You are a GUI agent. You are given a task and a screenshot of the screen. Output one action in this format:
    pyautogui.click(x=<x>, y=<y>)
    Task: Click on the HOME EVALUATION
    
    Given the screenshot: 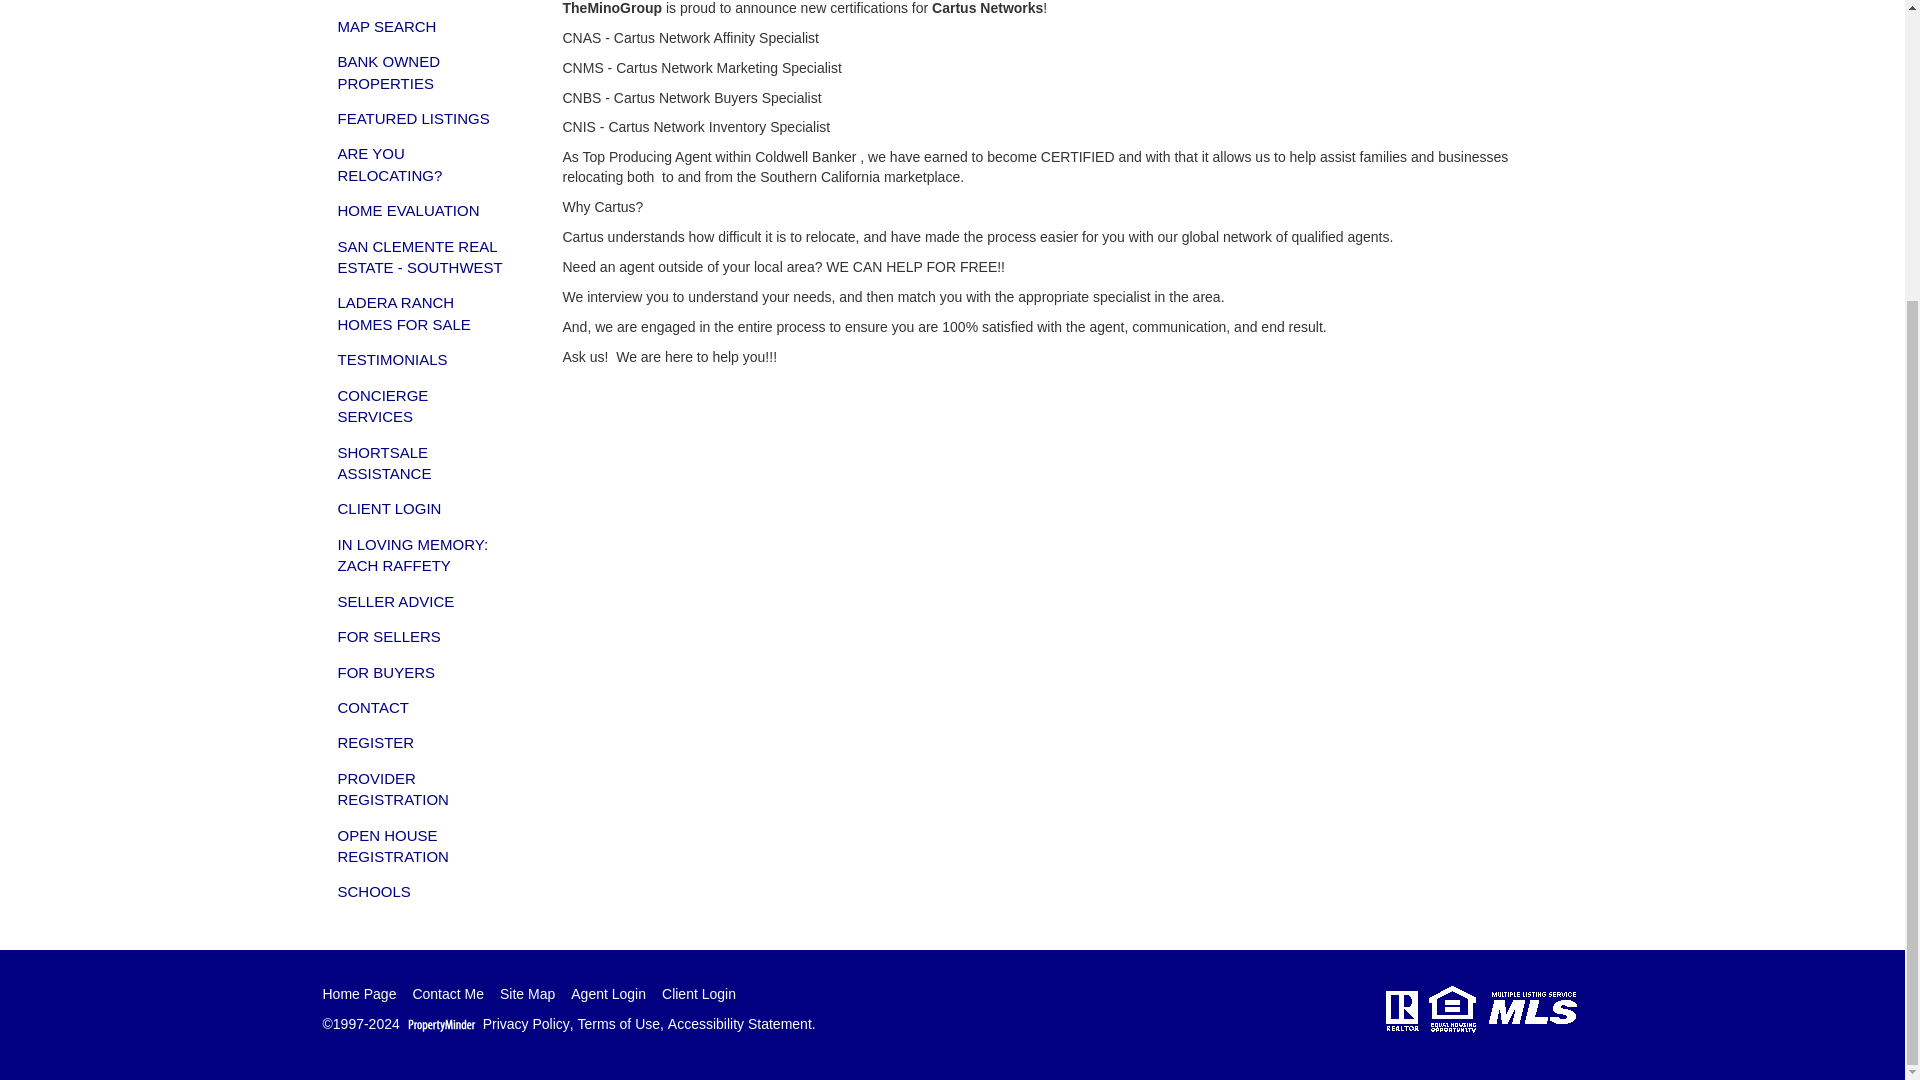 What is the action you would take?
    pyautogui.click(x=422, y=210)
    